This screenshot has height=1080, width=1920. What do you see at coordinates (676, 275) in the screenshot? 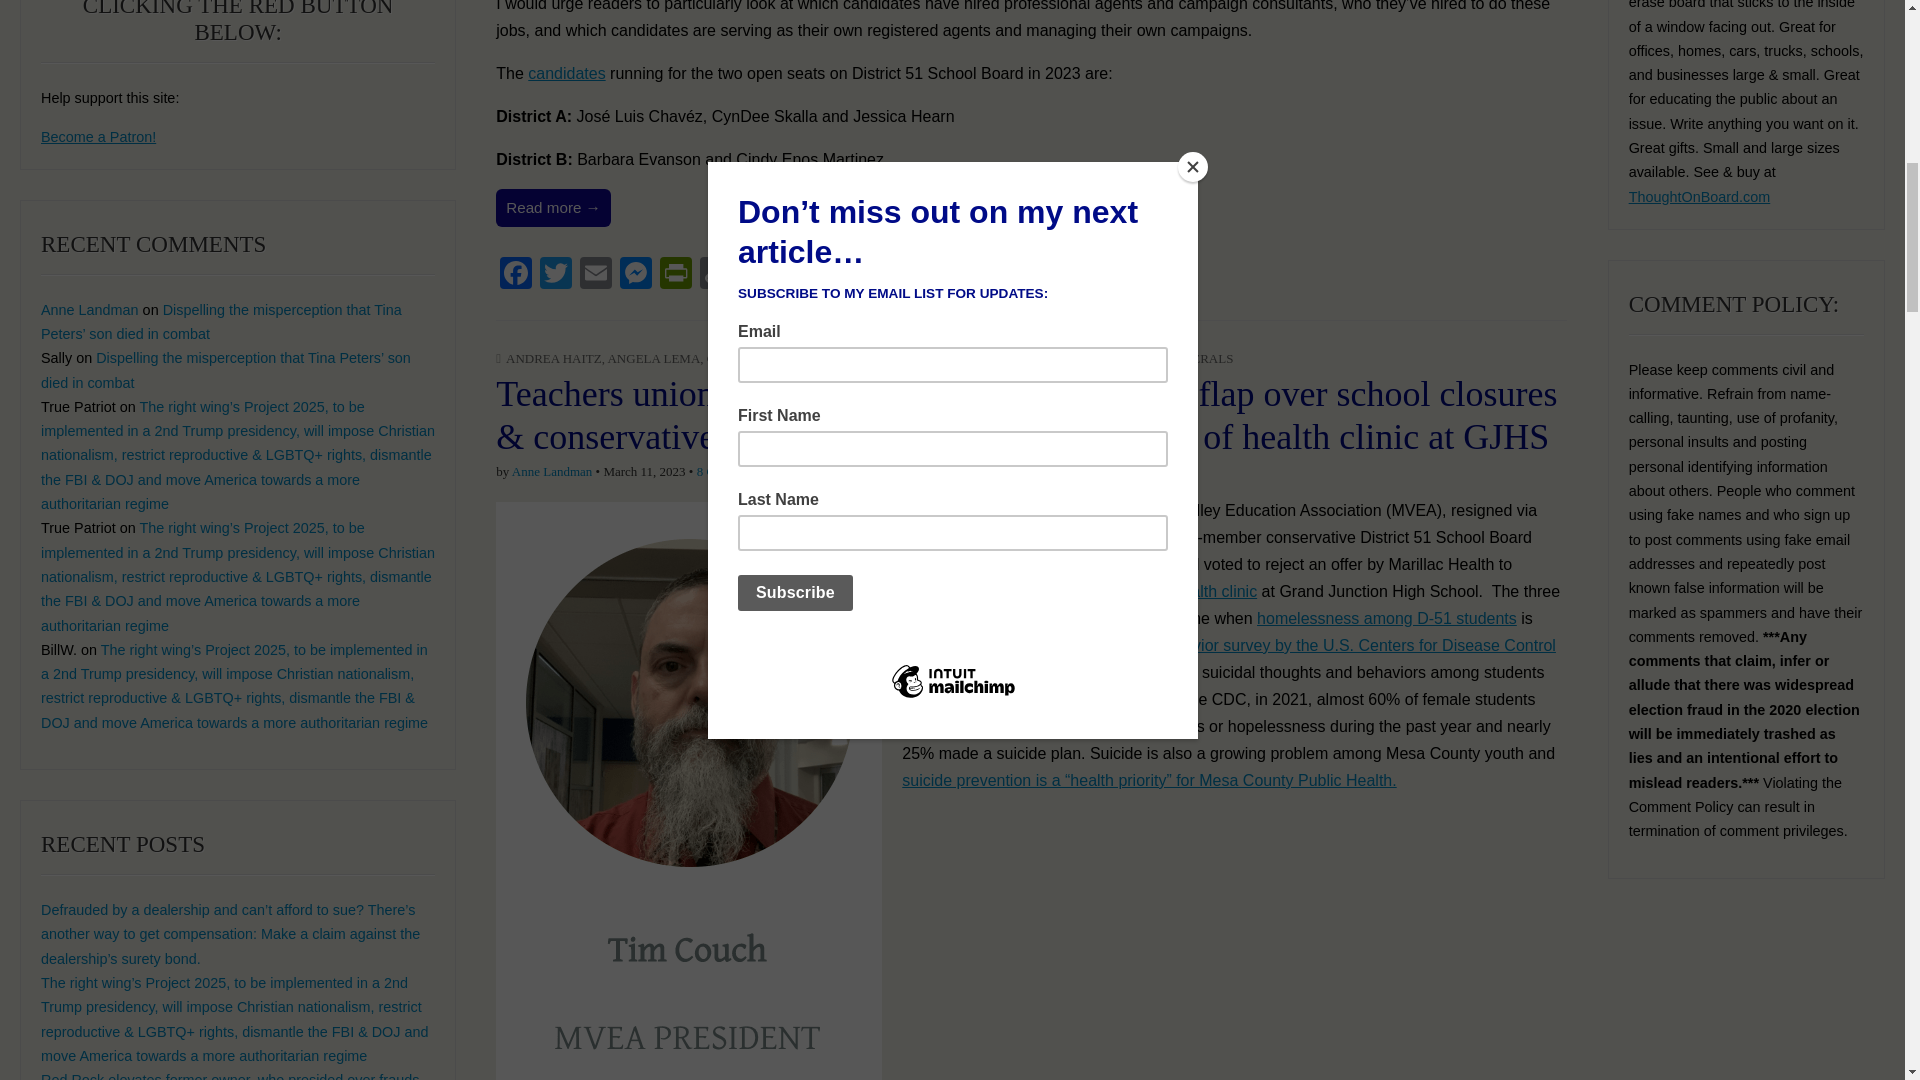
I see `PrintFriendly` at bounding box center [676, 275].